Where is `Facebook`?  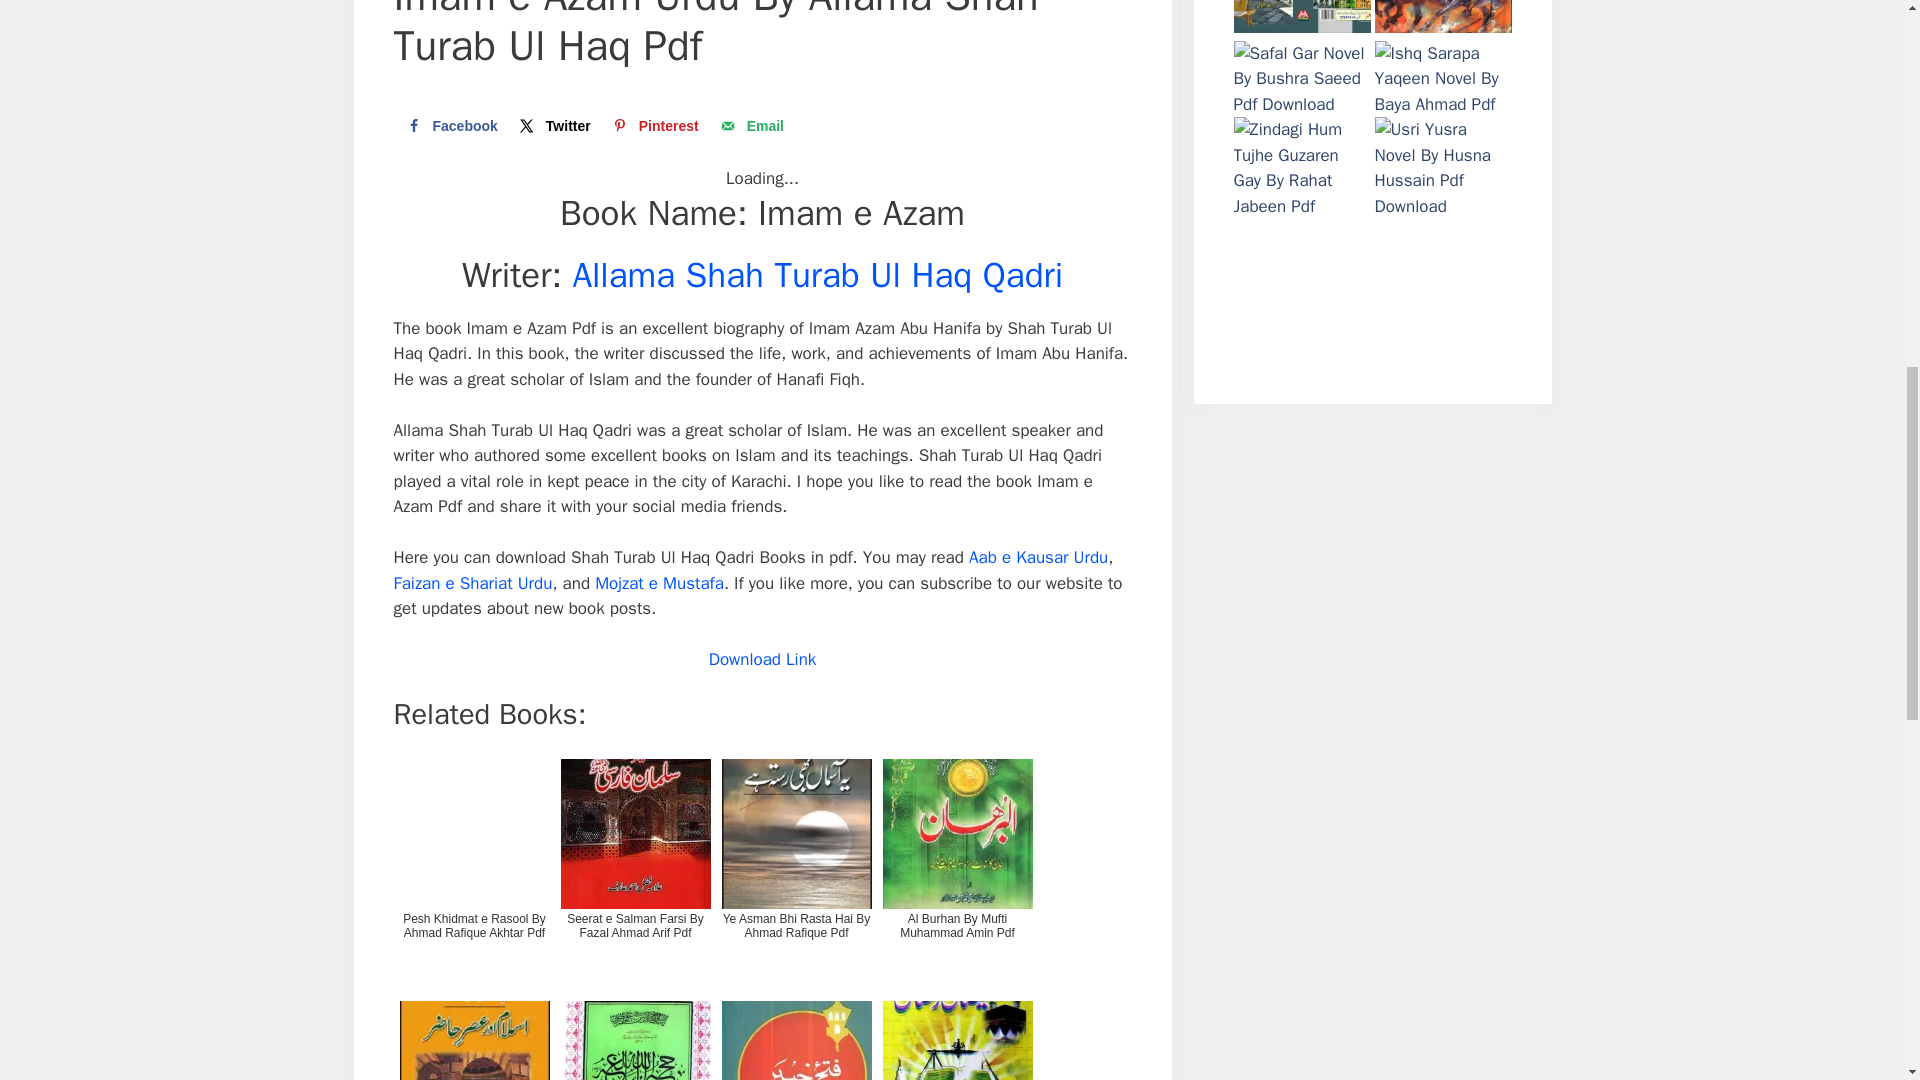 Facebook is located at coordinates (450, 125).